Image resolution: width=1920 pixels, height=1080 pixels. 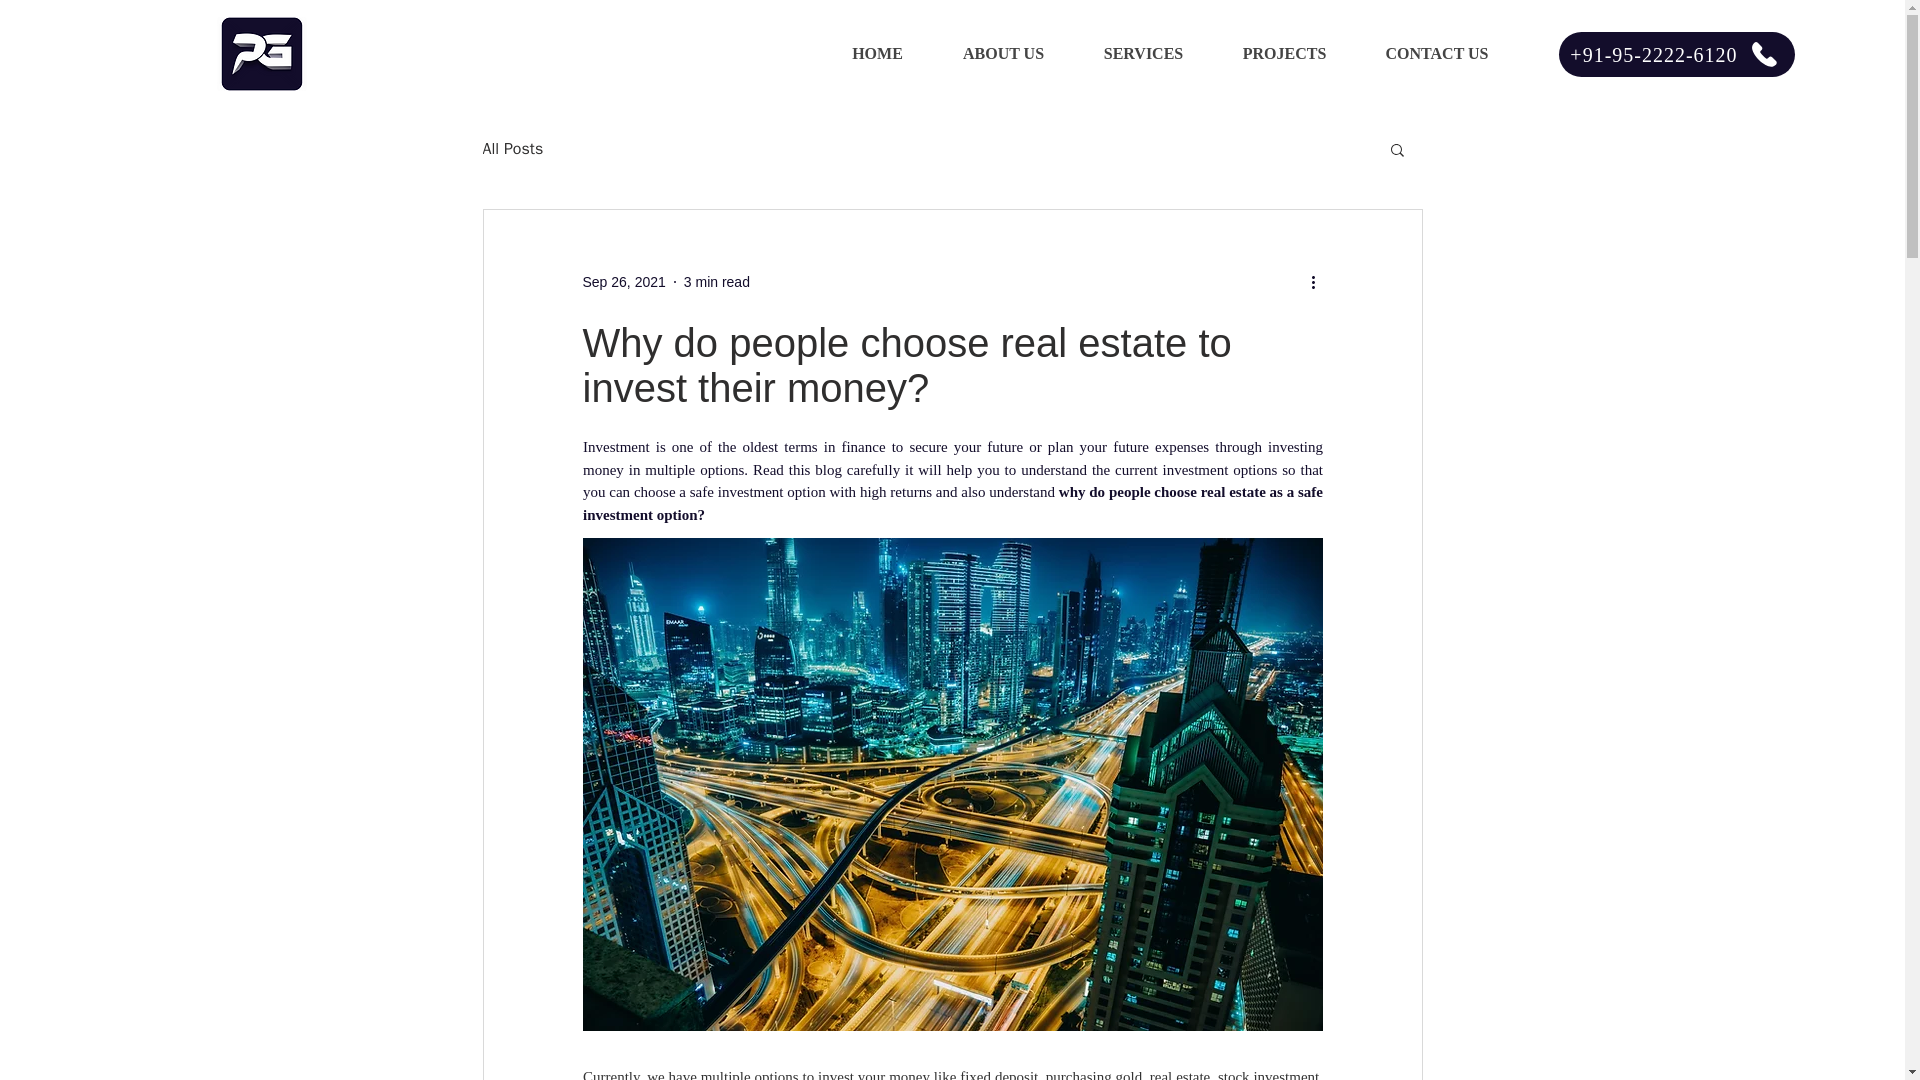 I want to click on All Posts, so click(x=512, y=148).